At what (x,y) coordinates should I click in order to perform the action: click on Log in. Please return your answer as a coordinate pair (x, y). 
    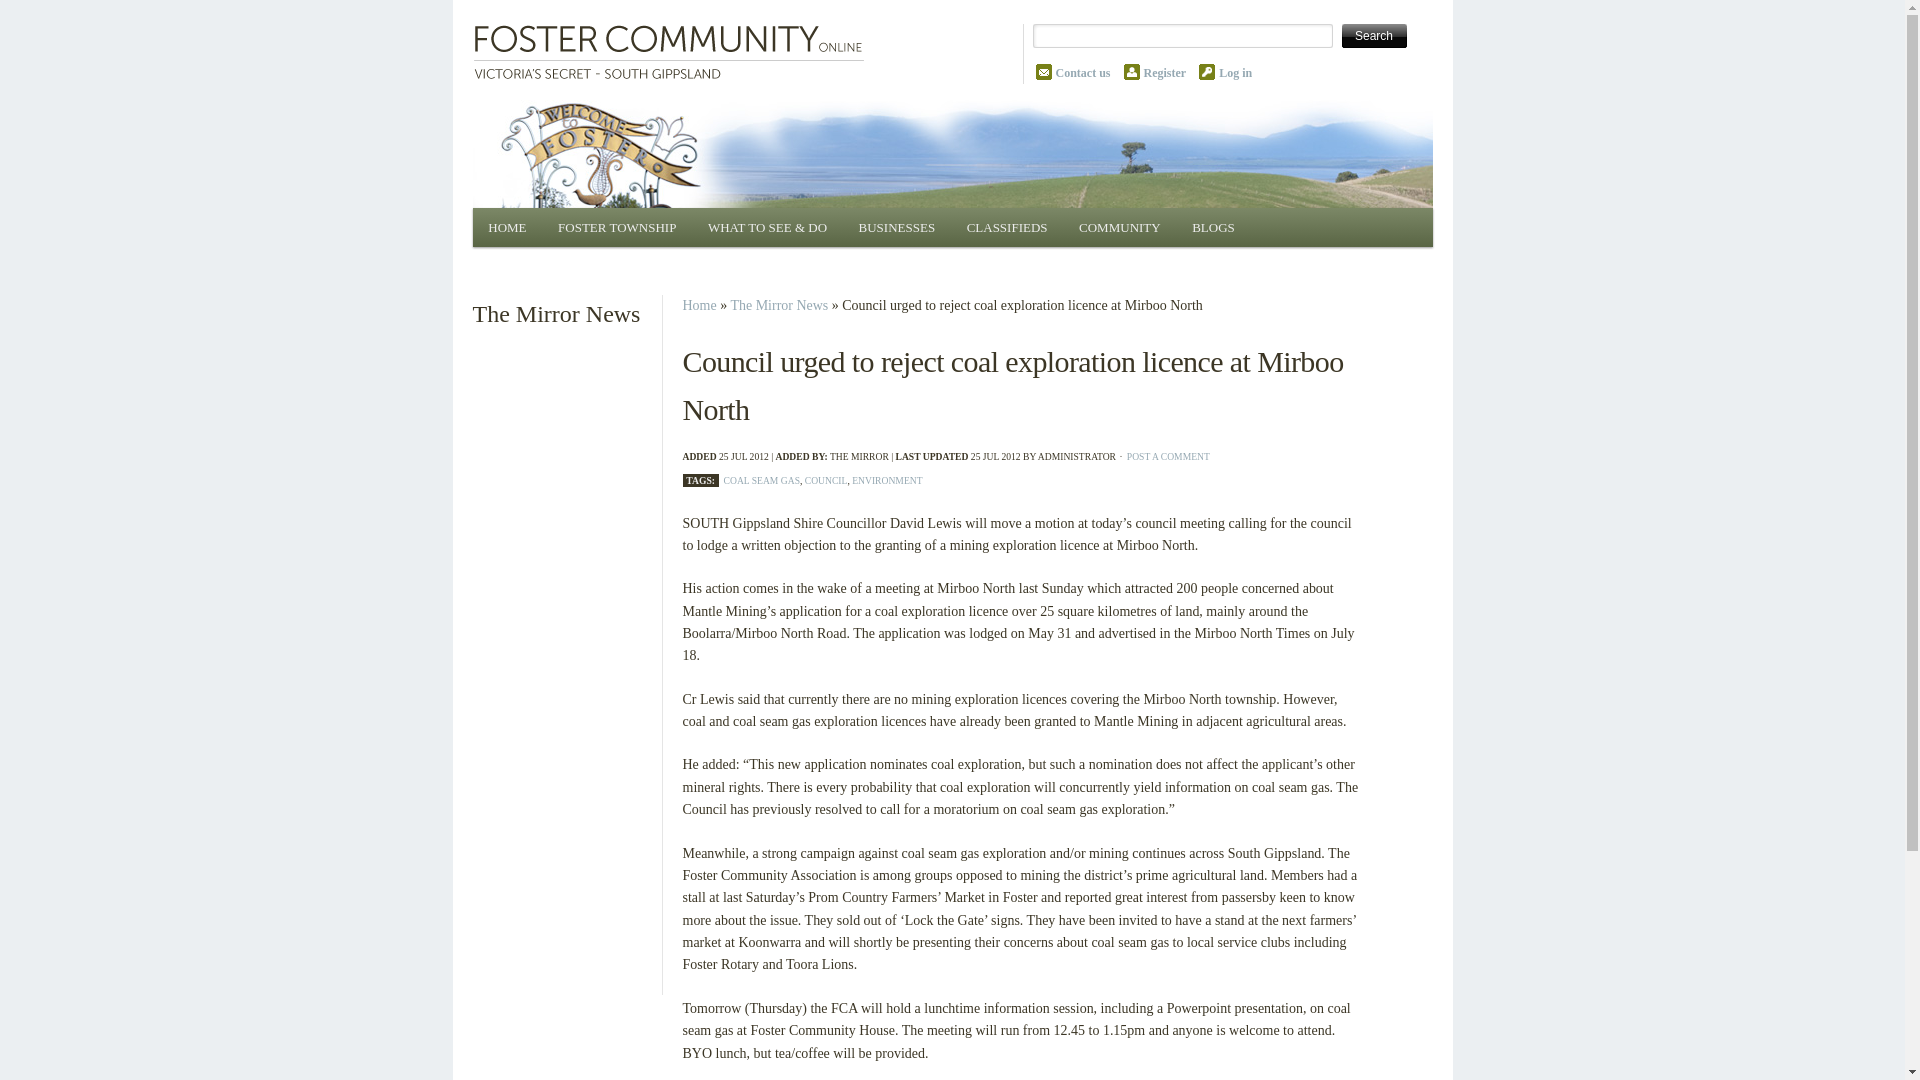
    Looking at the image, I should click on (1235, 72).